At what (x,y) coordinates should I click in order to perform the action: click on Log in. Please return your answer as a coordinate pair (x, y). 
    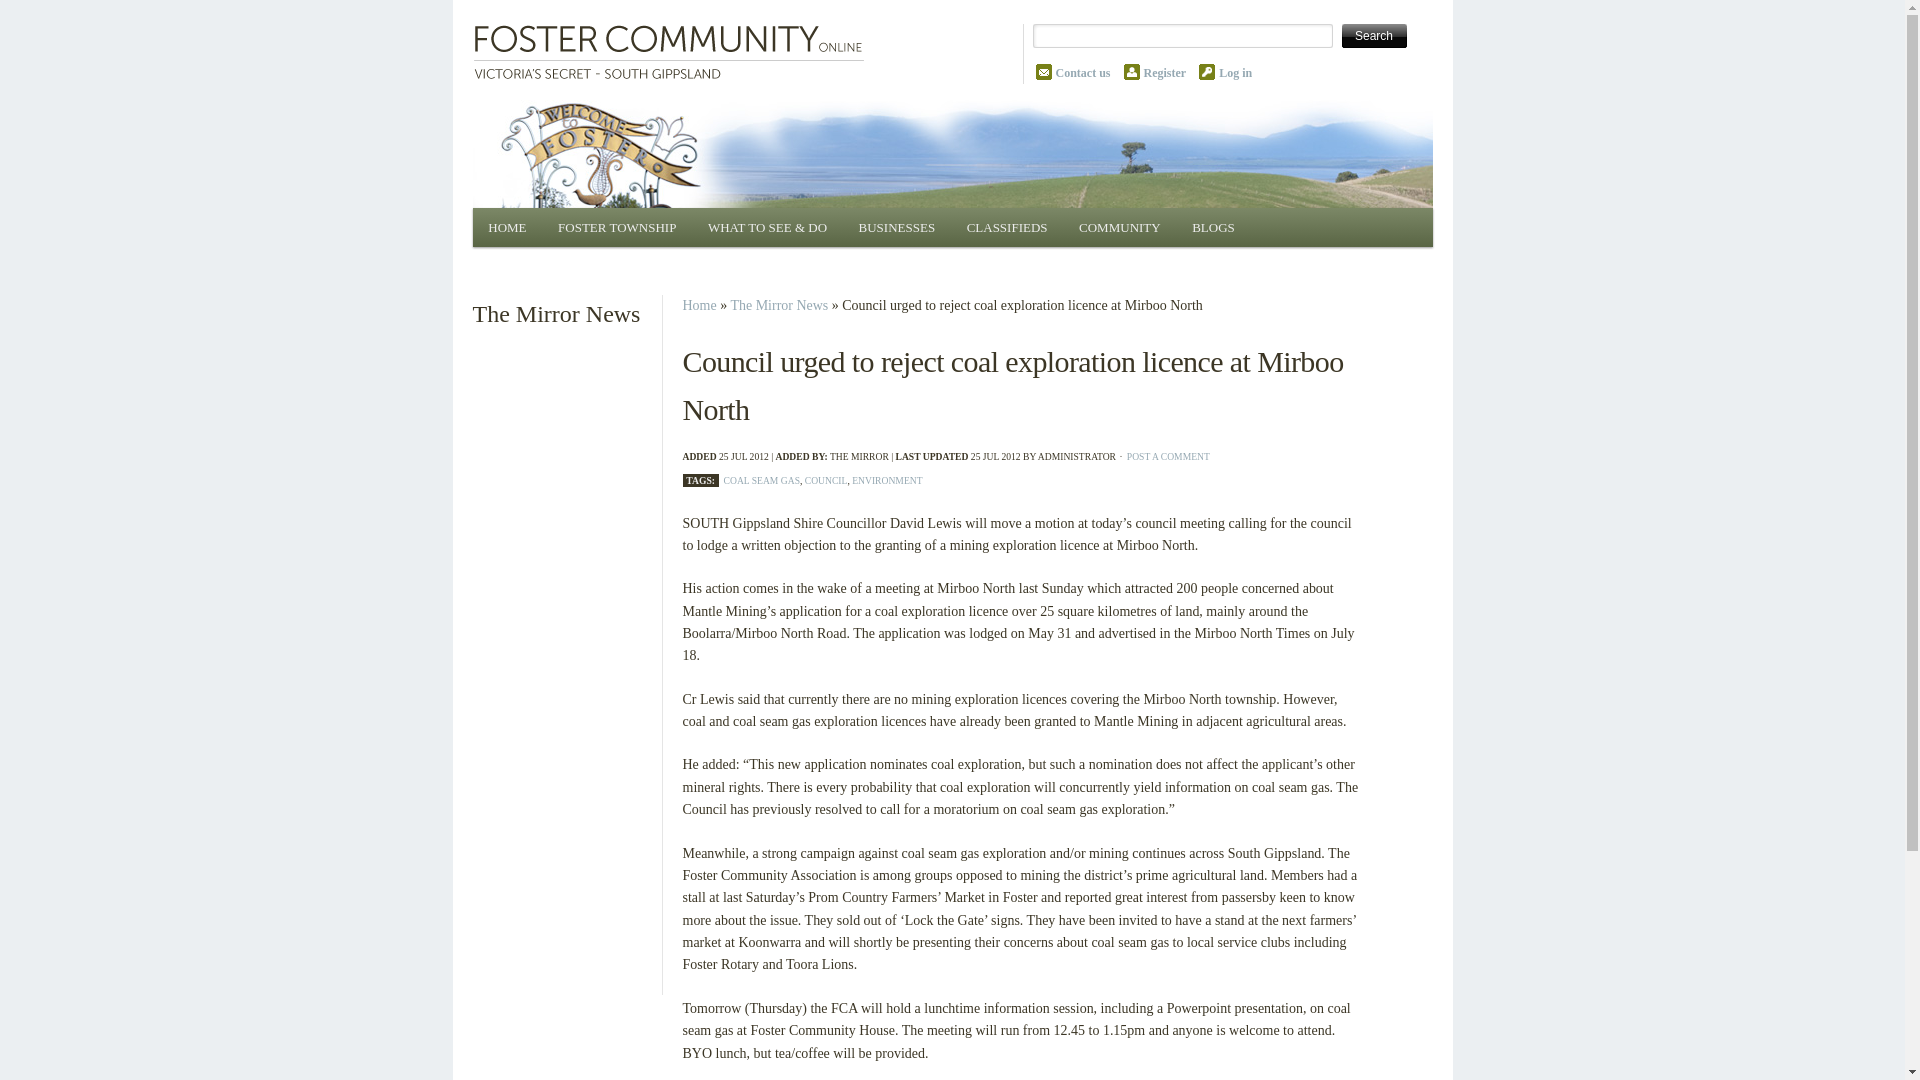
    Looking at the image, I should click on (1235, 72).